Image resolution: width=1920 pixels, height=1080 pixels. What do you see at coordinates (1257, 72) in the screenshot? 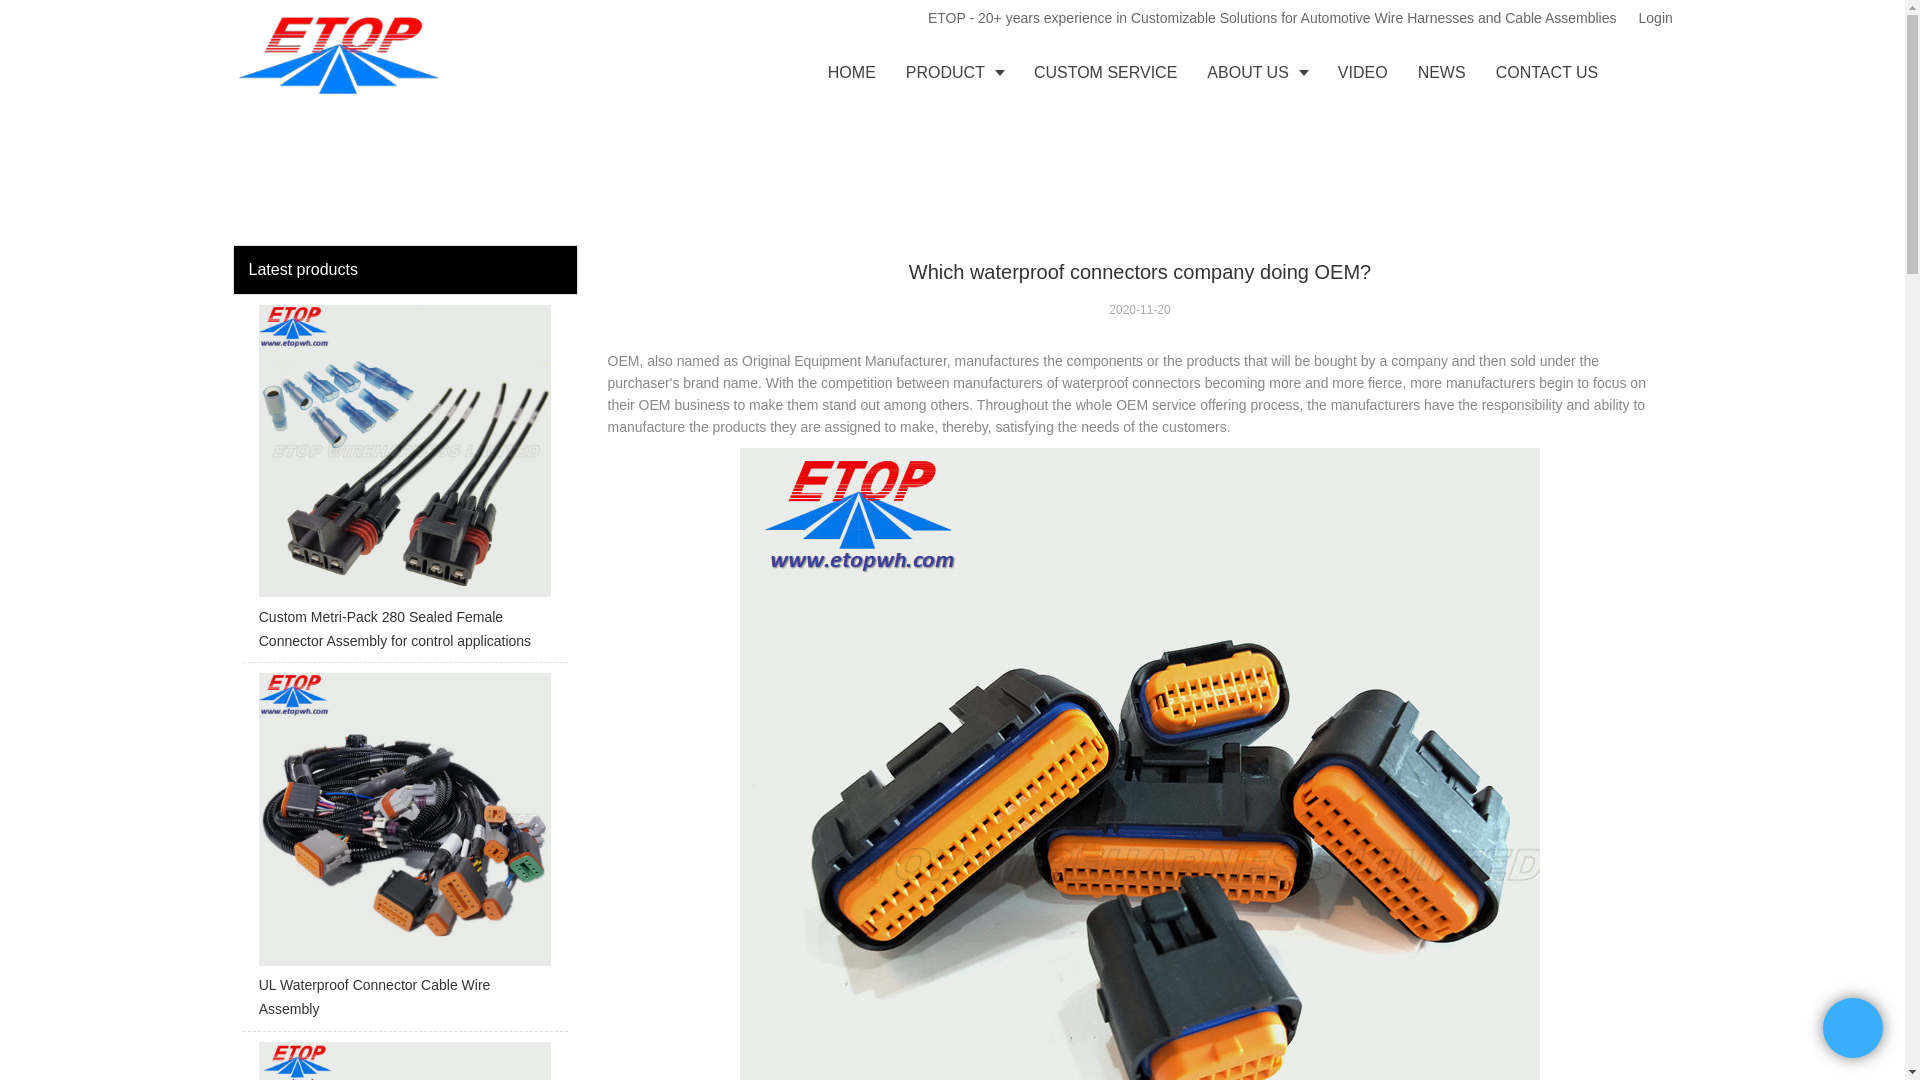
I see `ABOUT US` at bounding box center [1257, 72].